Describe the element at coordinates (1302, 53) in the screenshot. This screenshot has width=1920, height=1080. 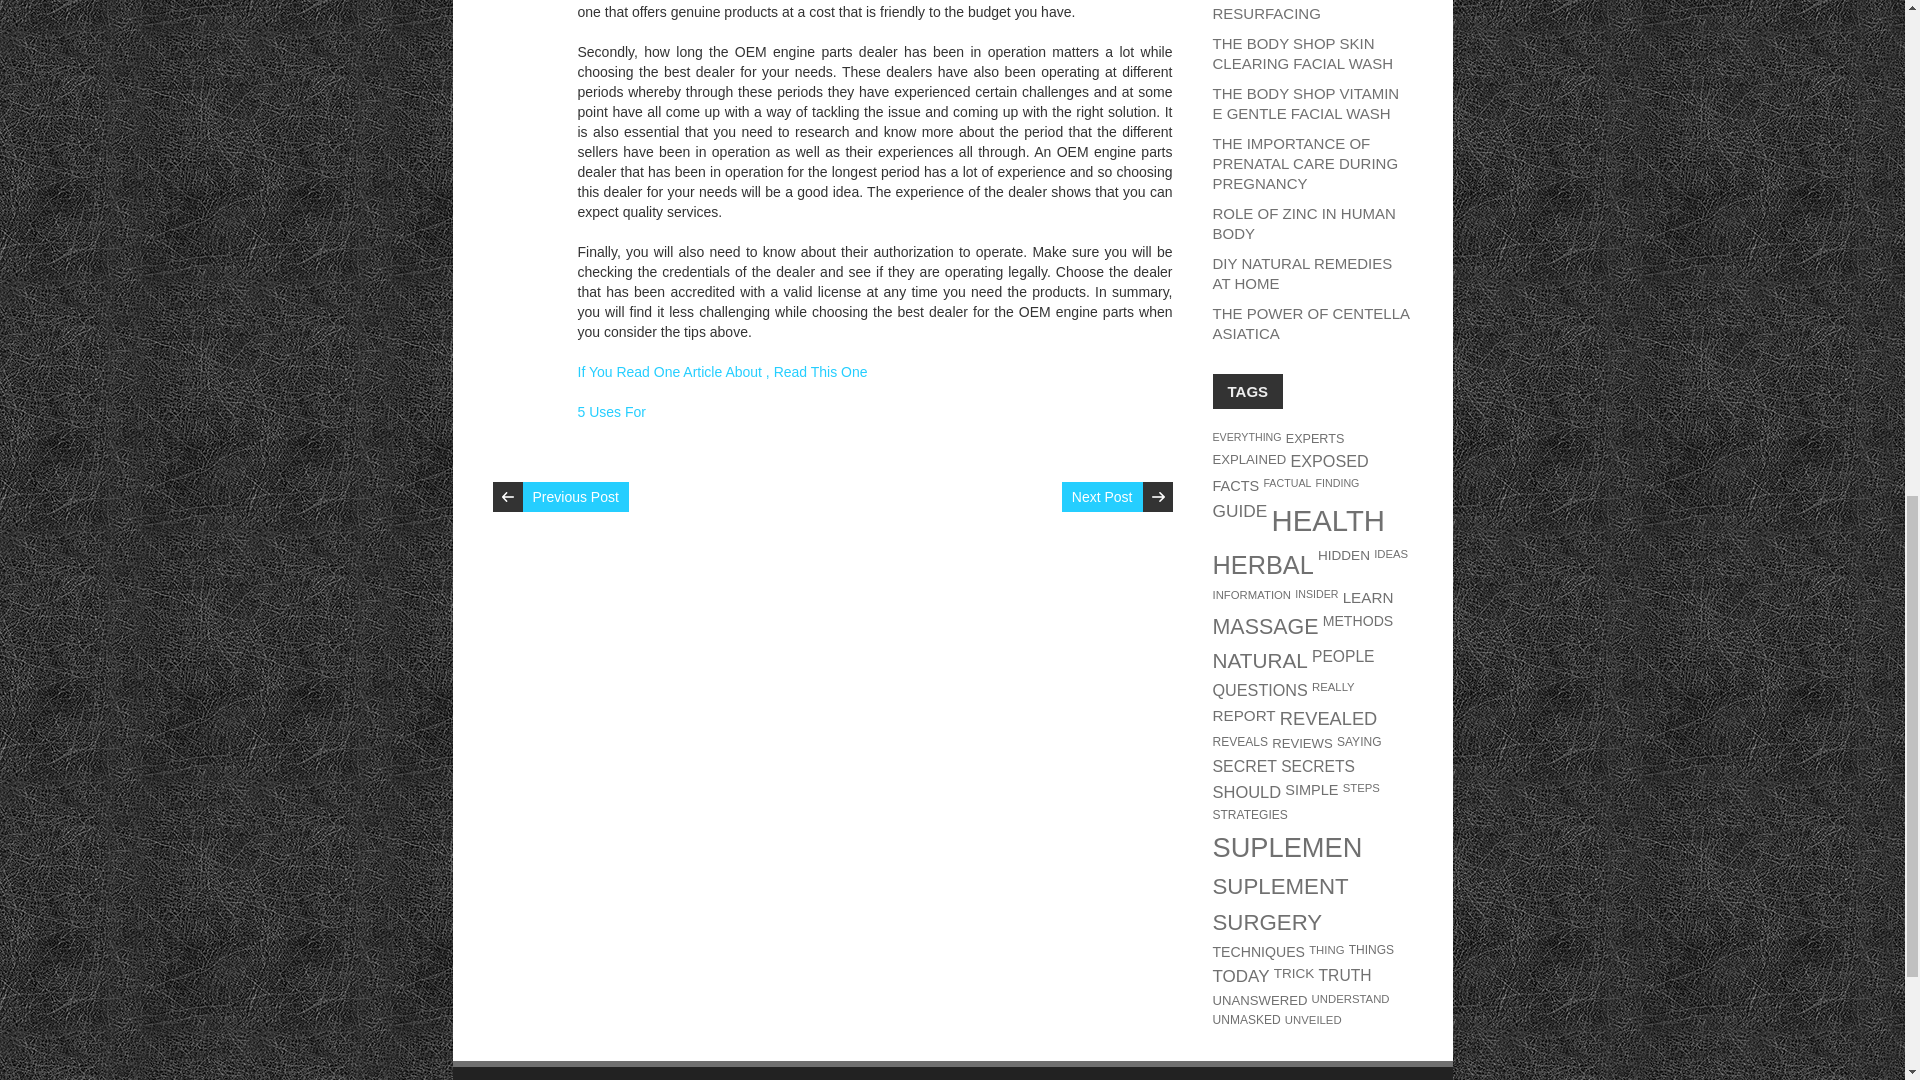
I see `THE BODY SHOP SKIN CLEARING FACIAL WASH` at that location.